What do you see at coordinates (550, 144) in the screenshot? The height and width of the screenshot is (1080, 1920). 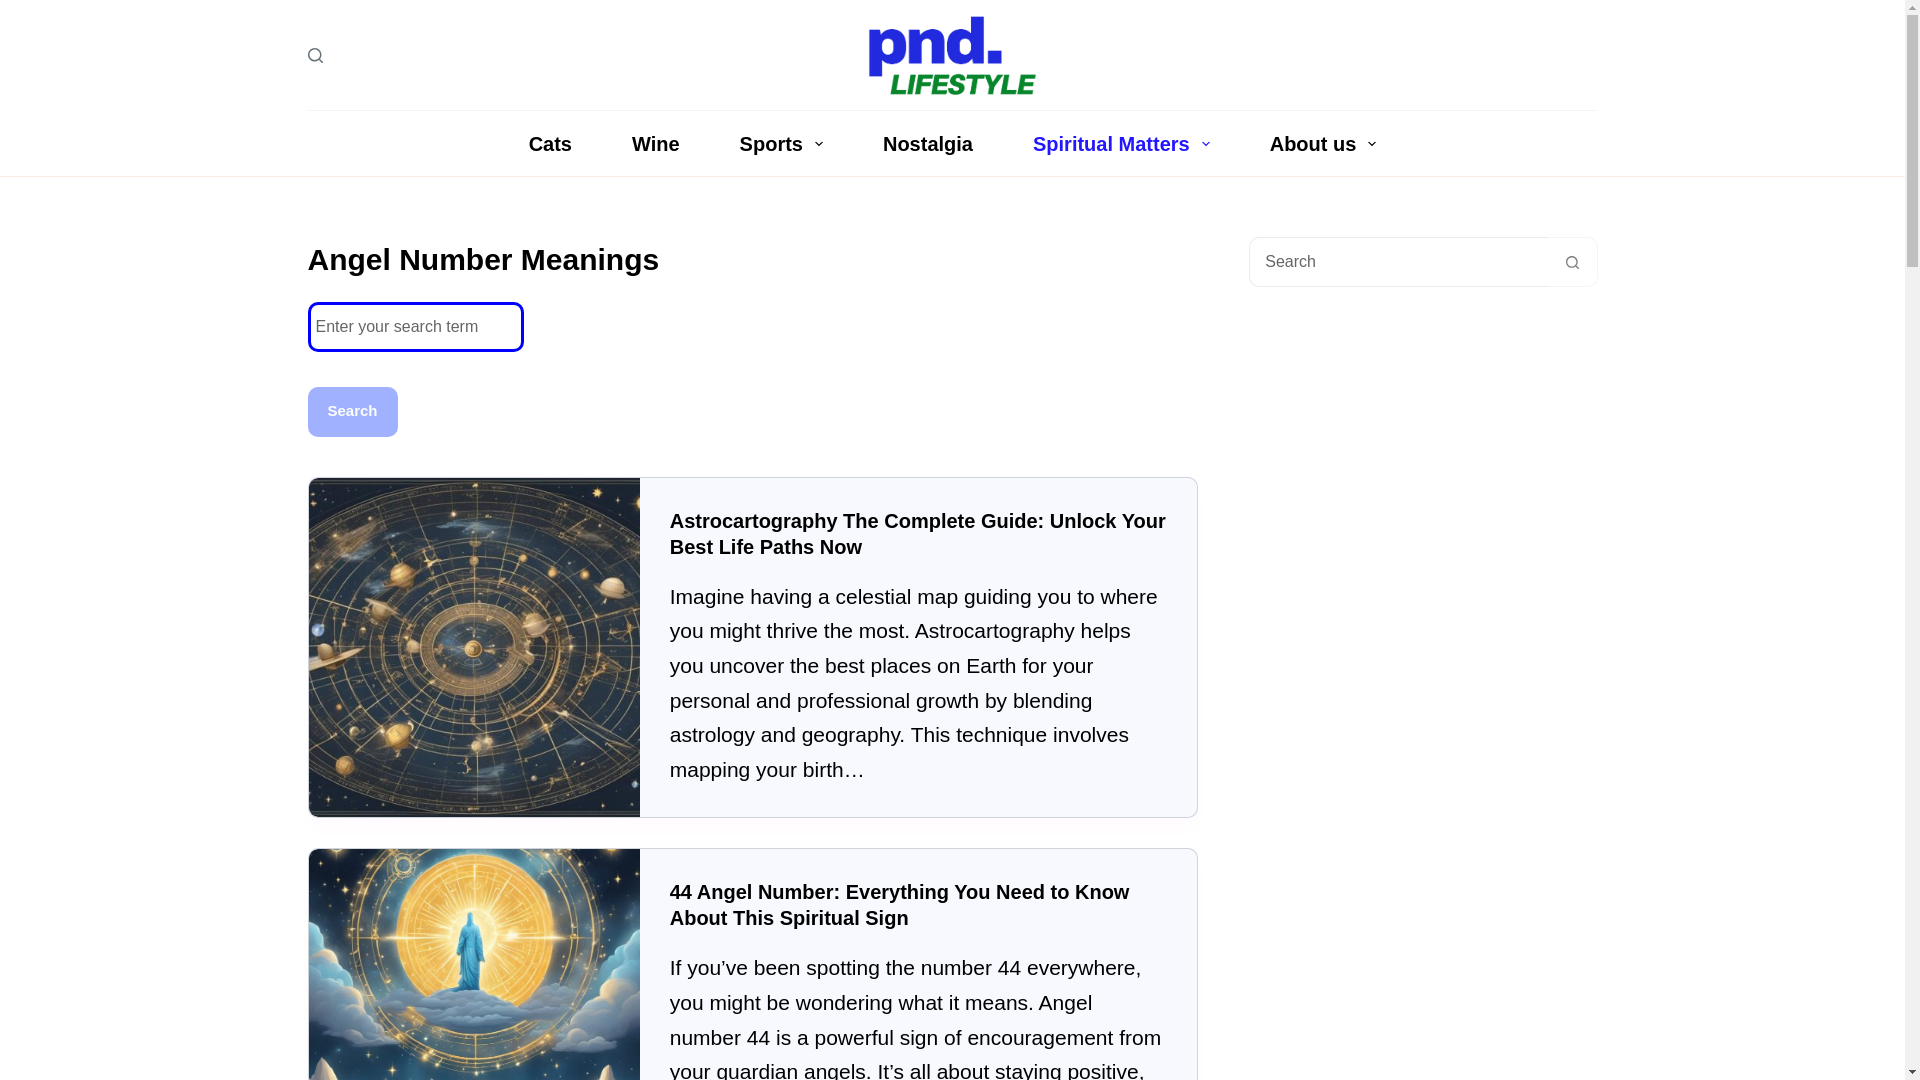 I see `Cats` at bounding box center [550, 144].